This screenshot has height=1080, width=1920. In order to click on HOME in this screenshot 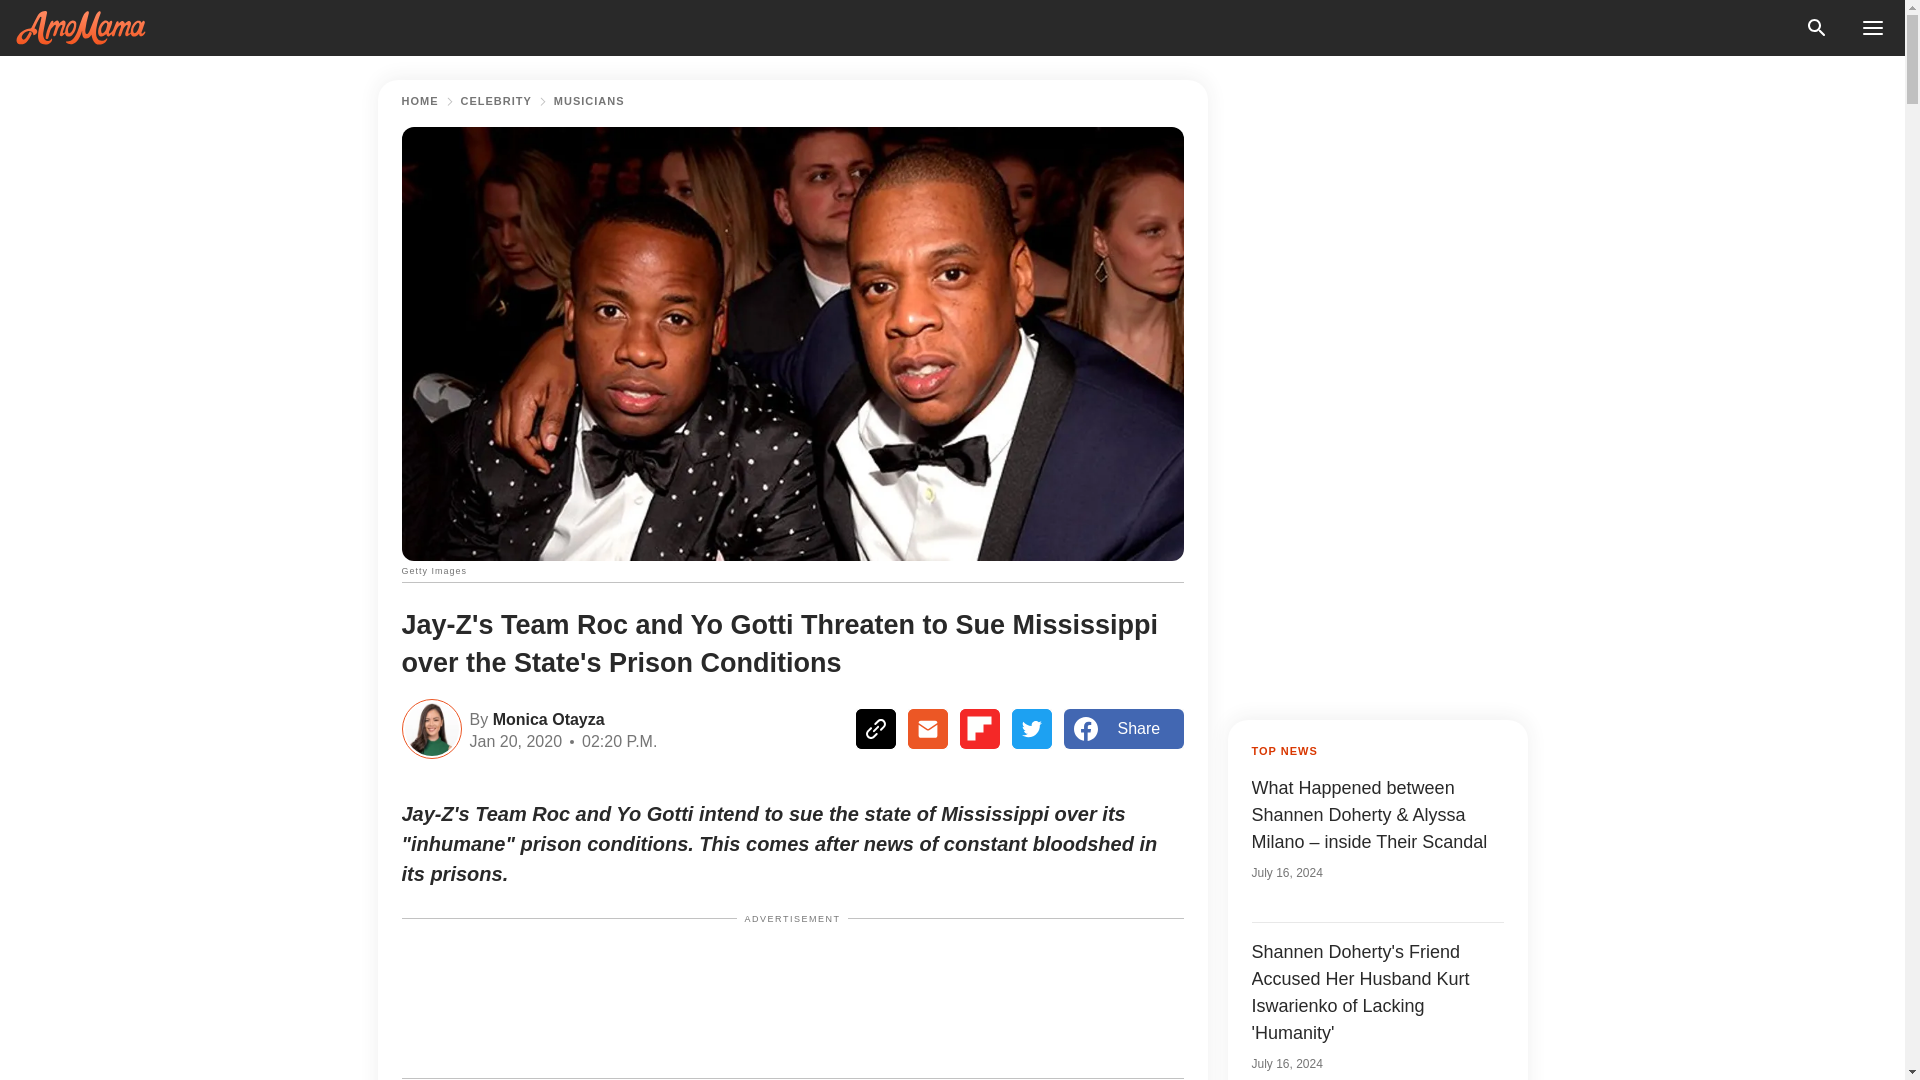, I will do `click(420, 101)`.